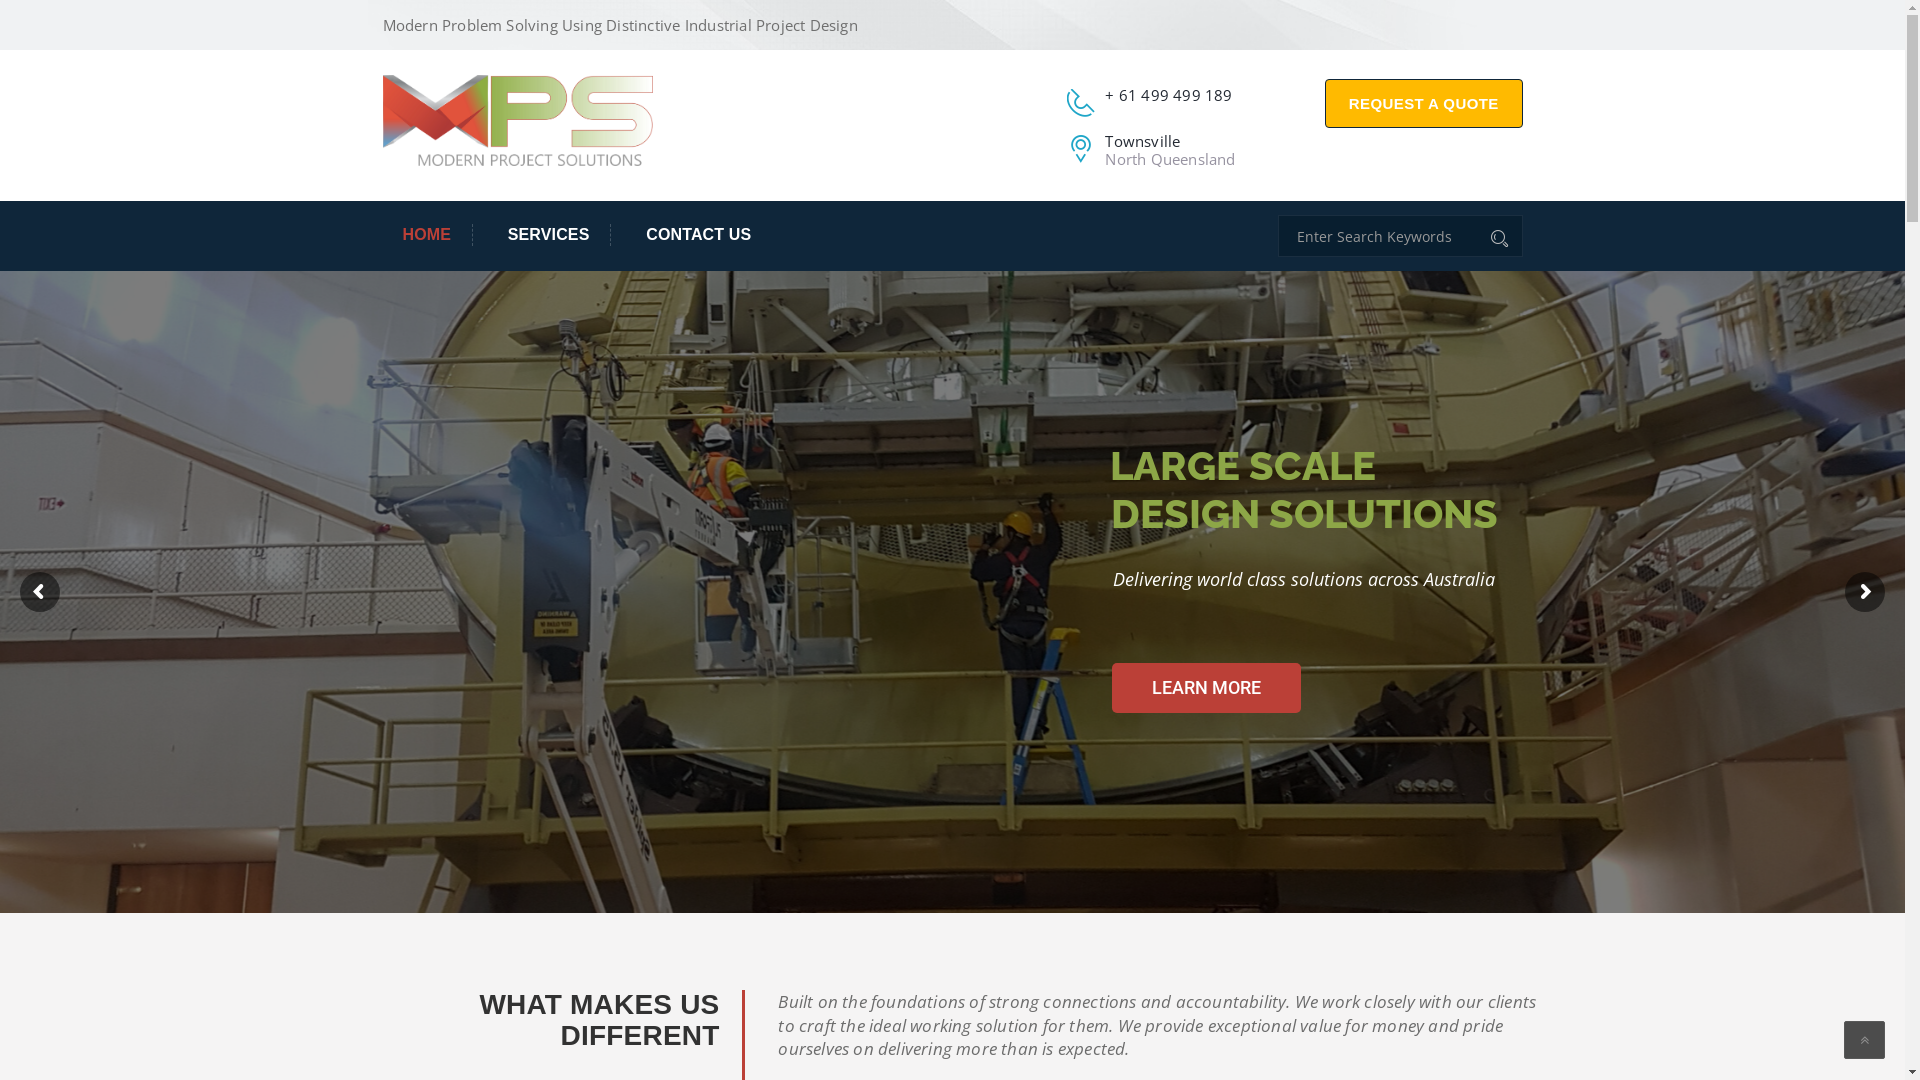 The width and height of the screenshot is (1920, 1080). Describe the element at coordinates (1424, 104) in the screenshot. I see `REQUEST A QUOTE` at that location.